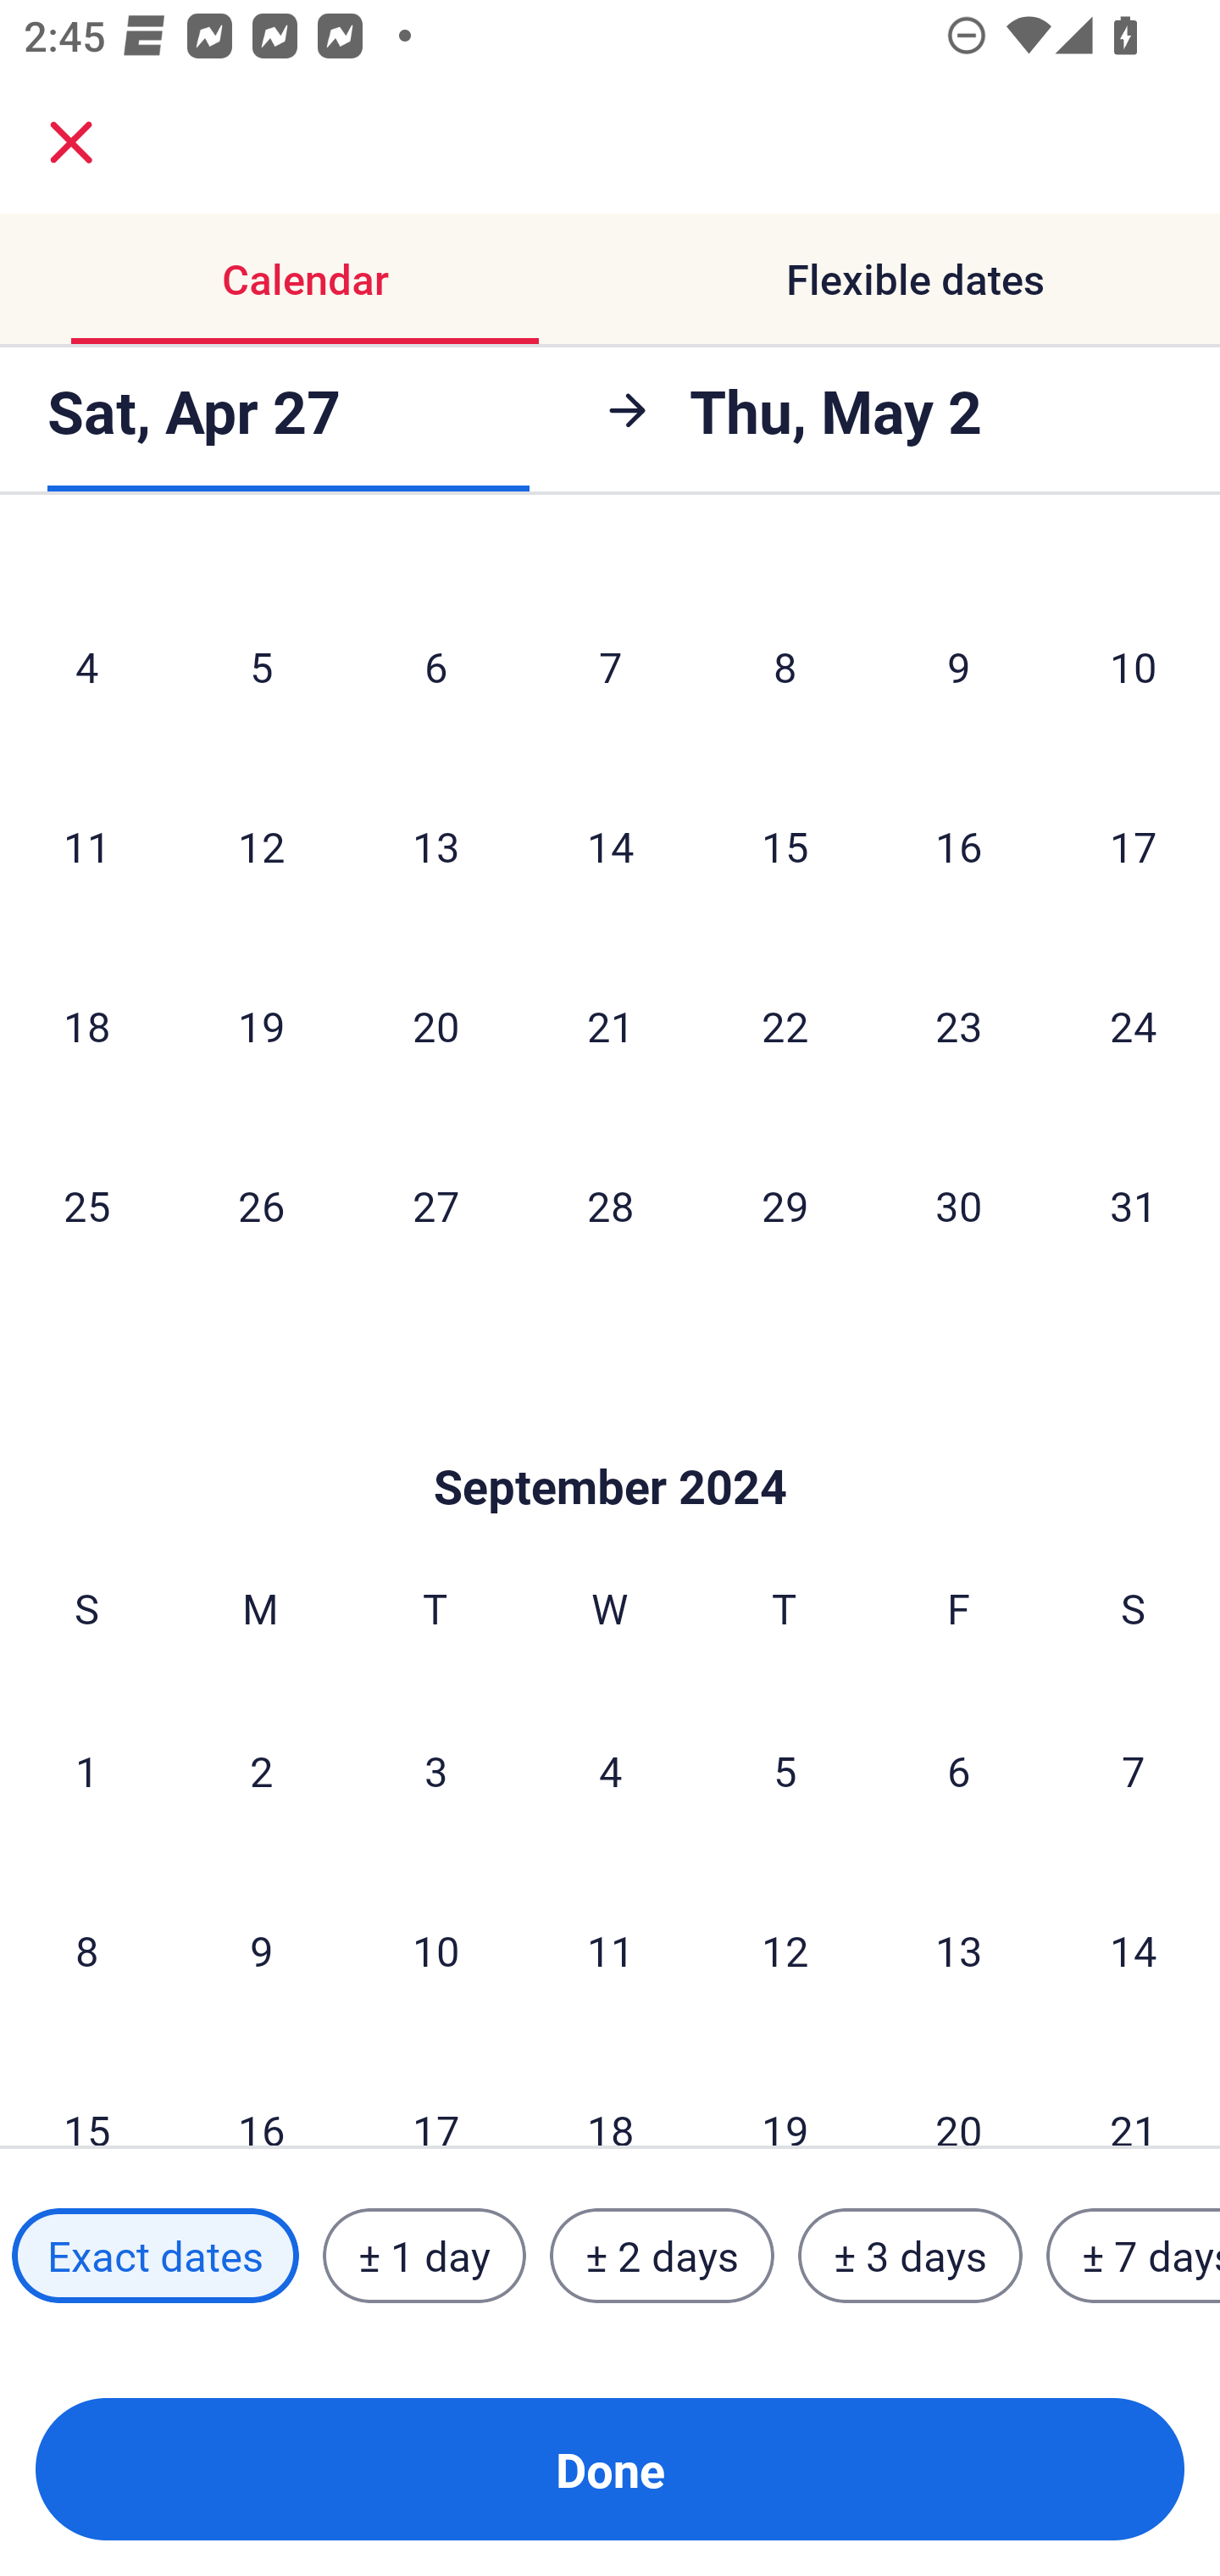  I want to click on ± 7 days, so click(1134, 2255).